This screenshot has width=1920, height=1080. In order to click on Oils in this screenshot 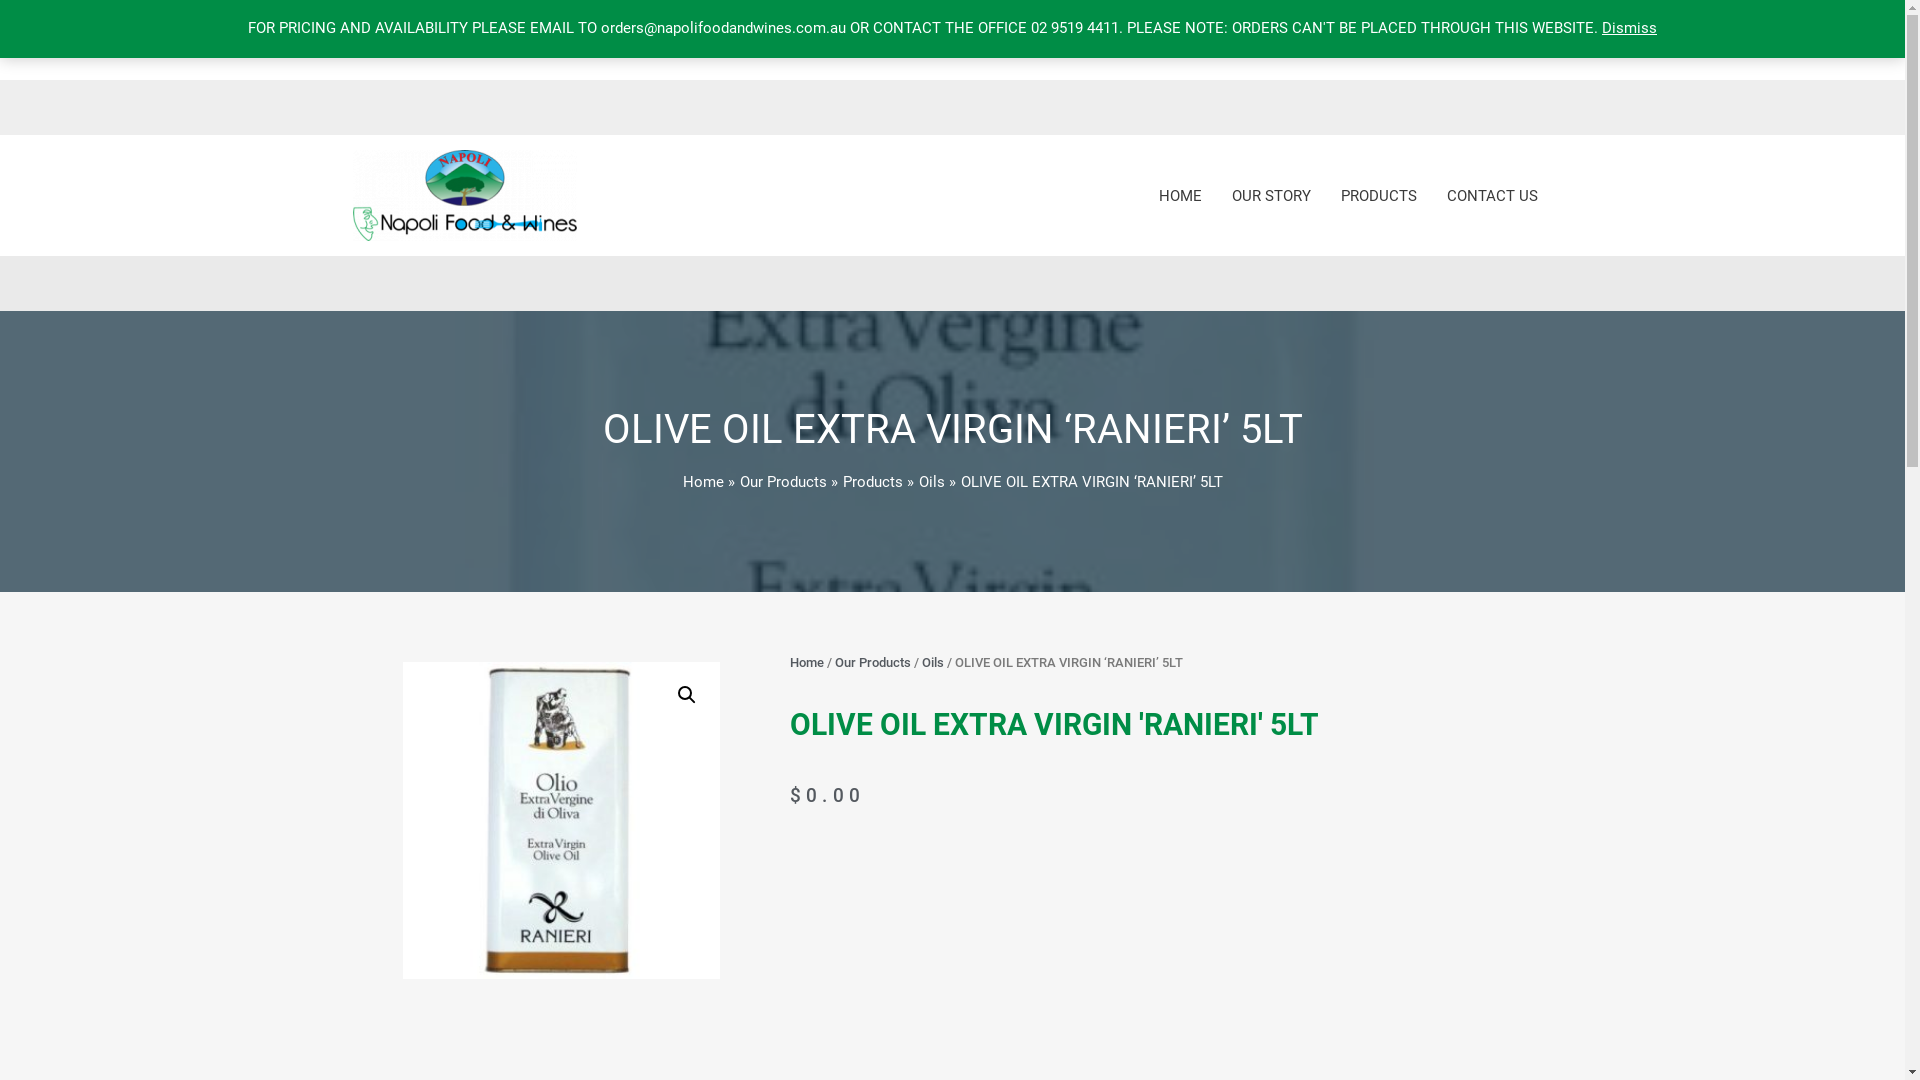, I will do `click(931, 482)`.